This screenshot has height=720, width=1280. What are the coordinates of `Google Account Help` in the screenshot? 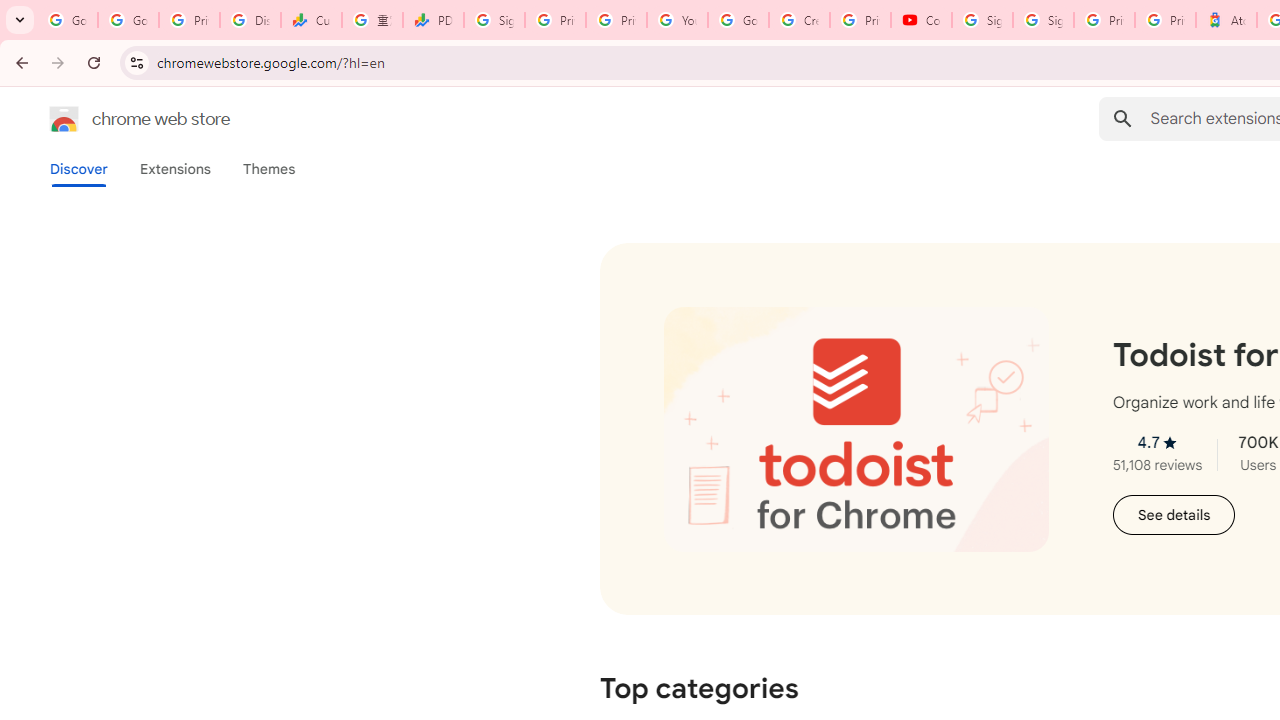 It's located at (738, 20).